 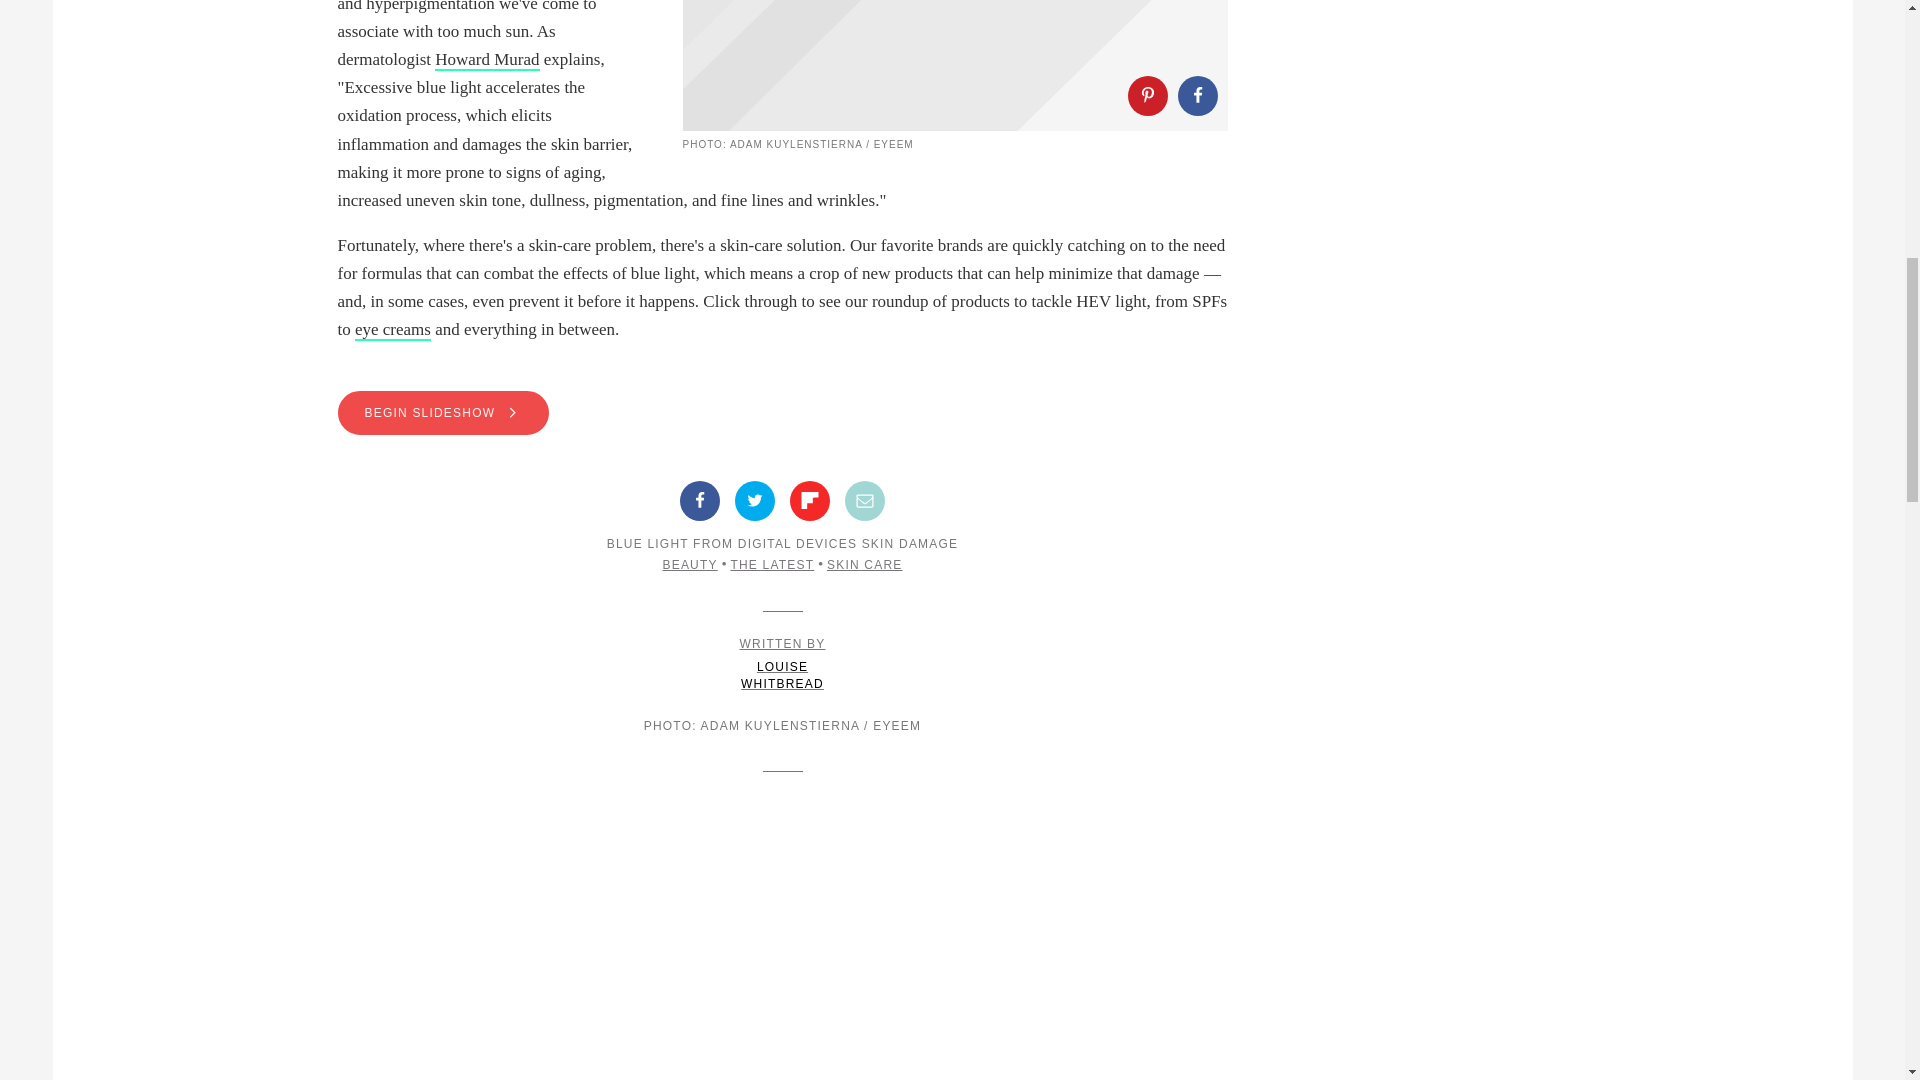 I want to click on Share on Flipboard, so click(x=783, y=664).